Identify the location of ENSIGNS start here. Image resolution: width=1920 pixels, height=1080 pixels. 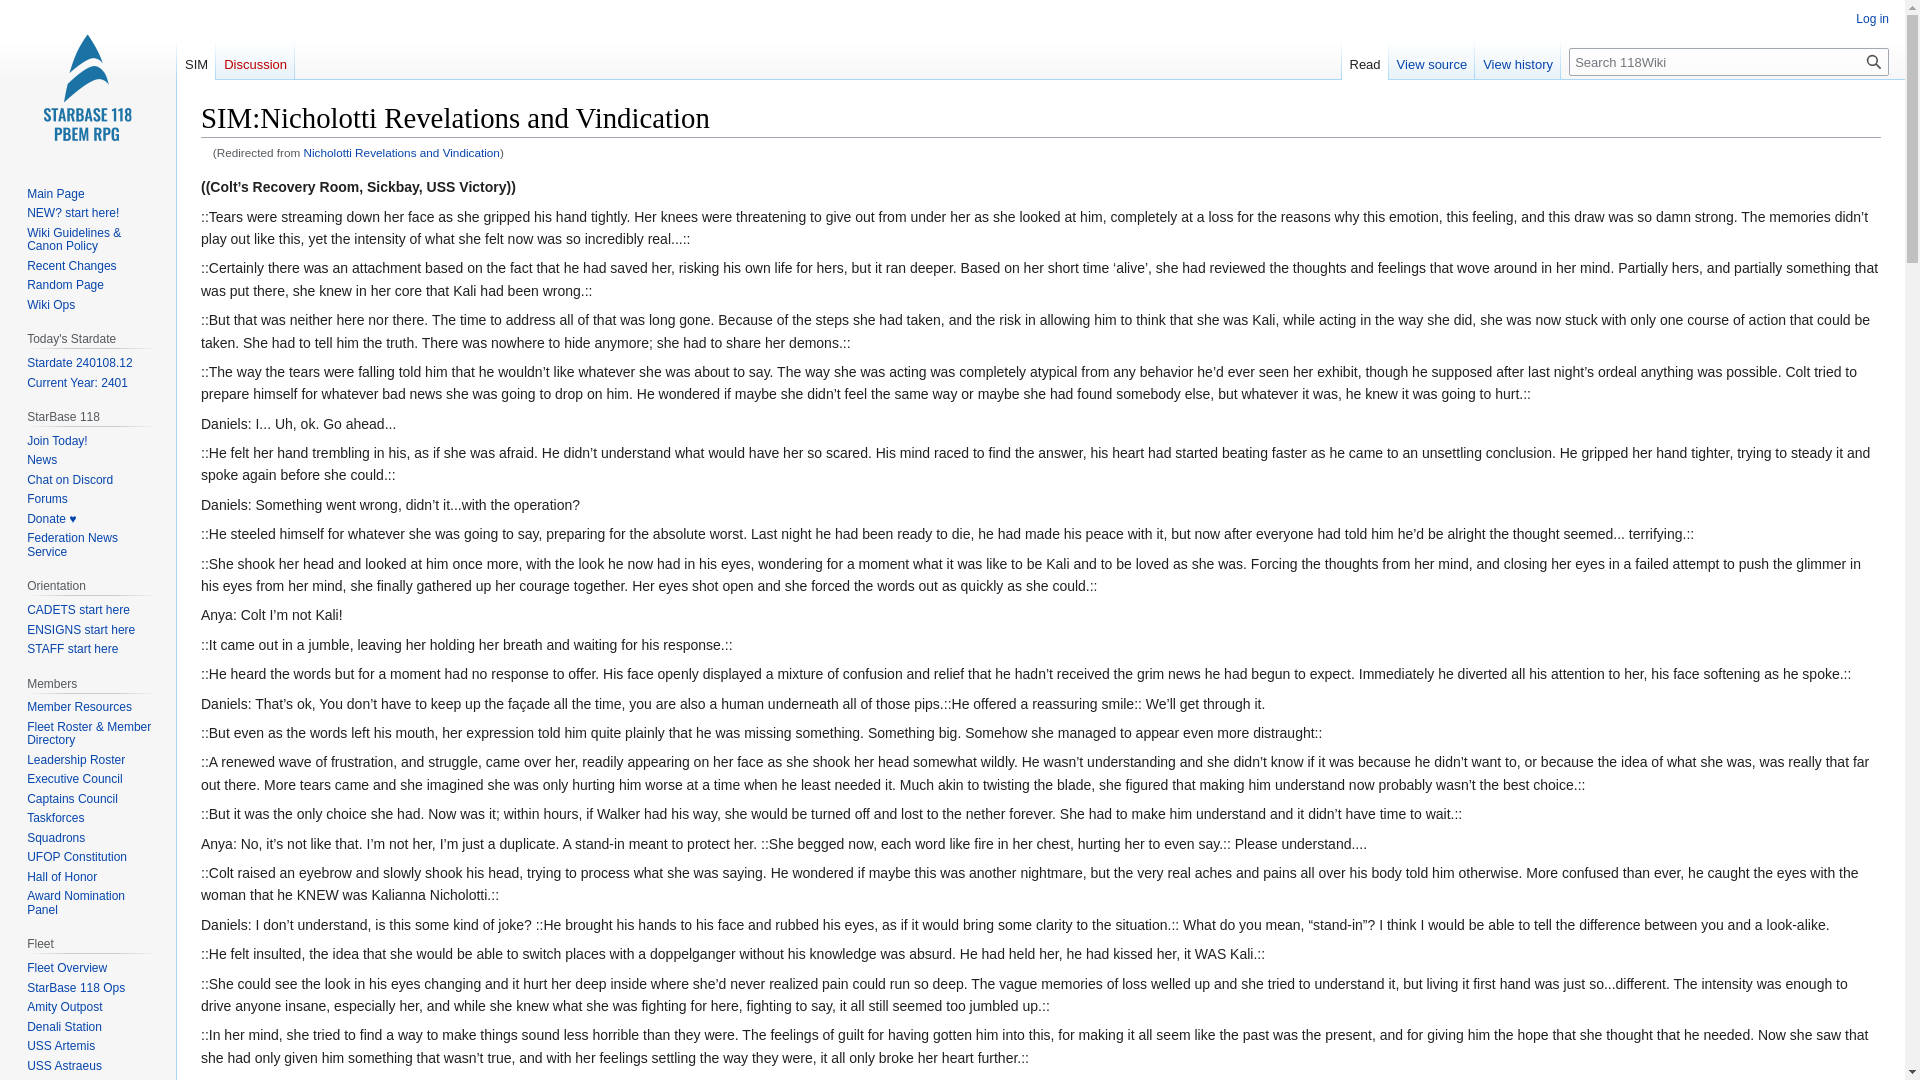
(80, 630).